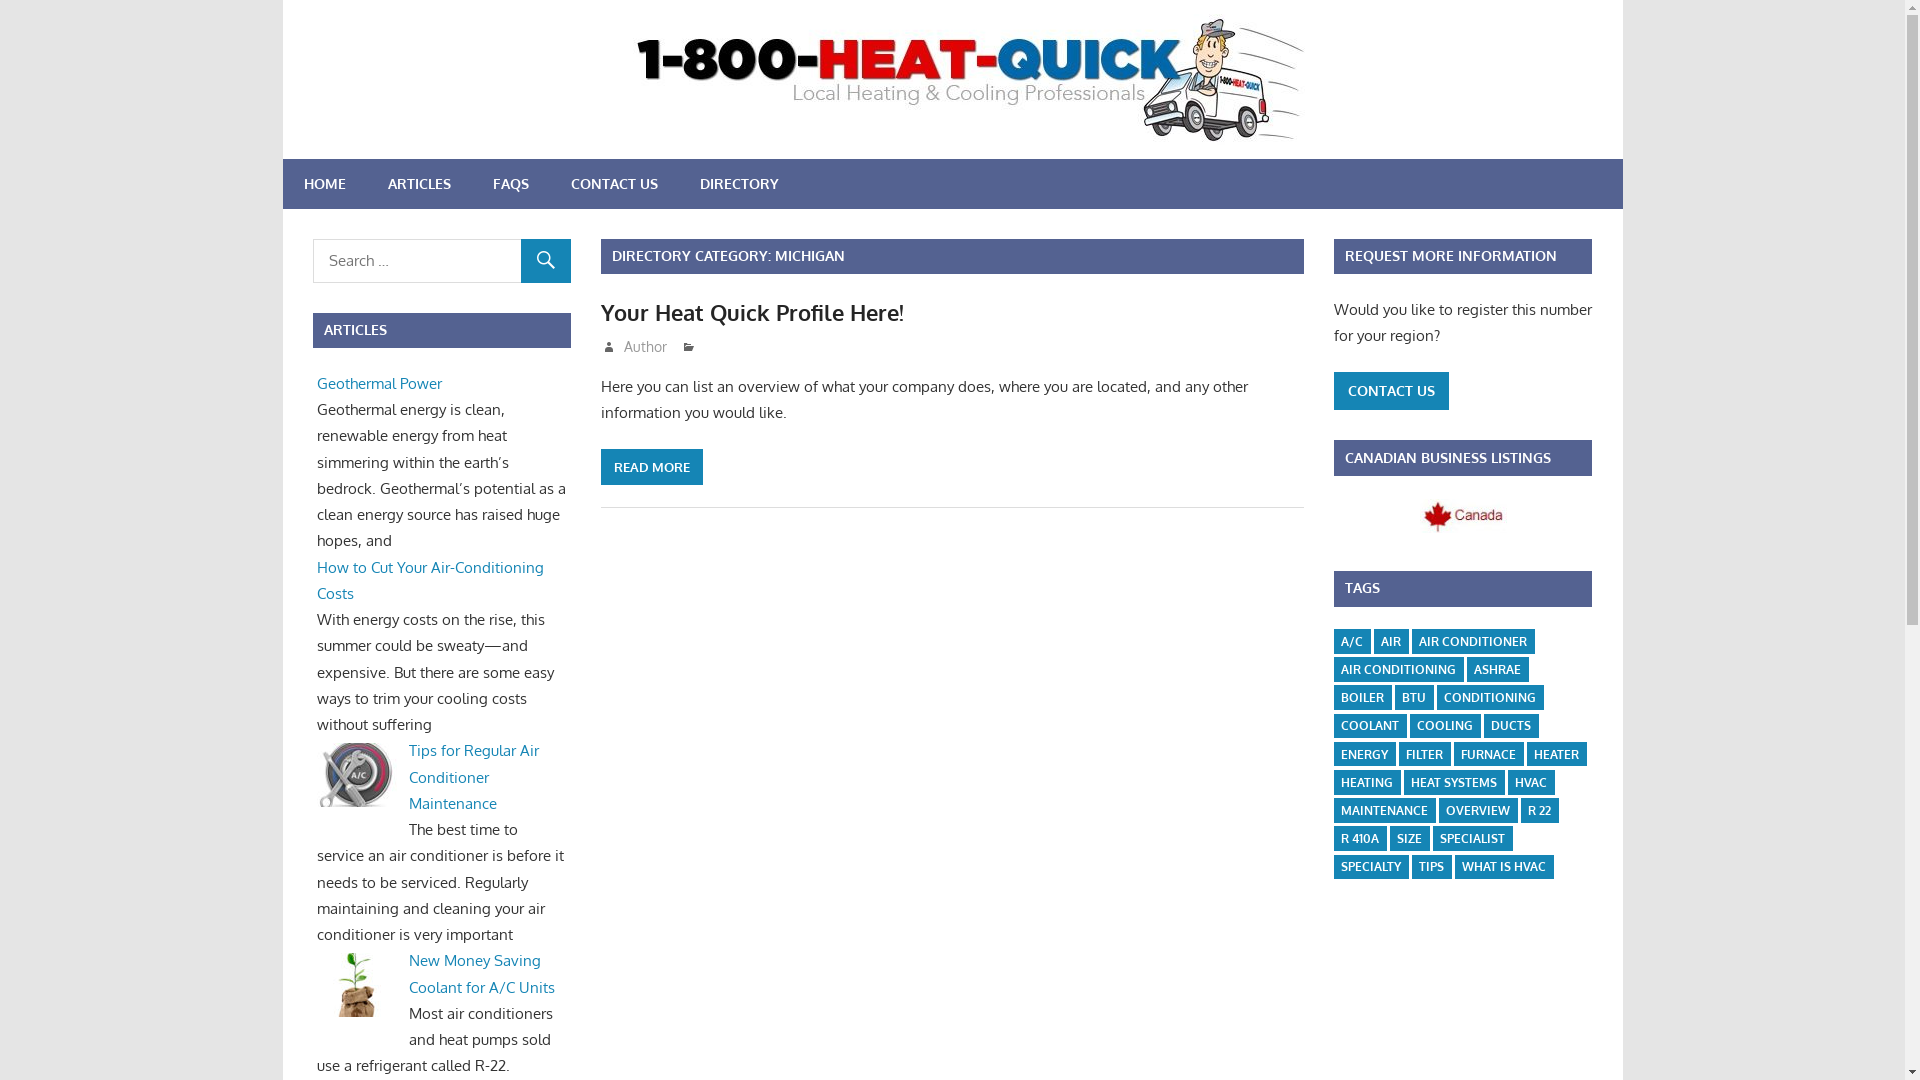 This screenshot has height=1080, width=1920. I want to click on MAINTENANCE, so click(1384, 810).